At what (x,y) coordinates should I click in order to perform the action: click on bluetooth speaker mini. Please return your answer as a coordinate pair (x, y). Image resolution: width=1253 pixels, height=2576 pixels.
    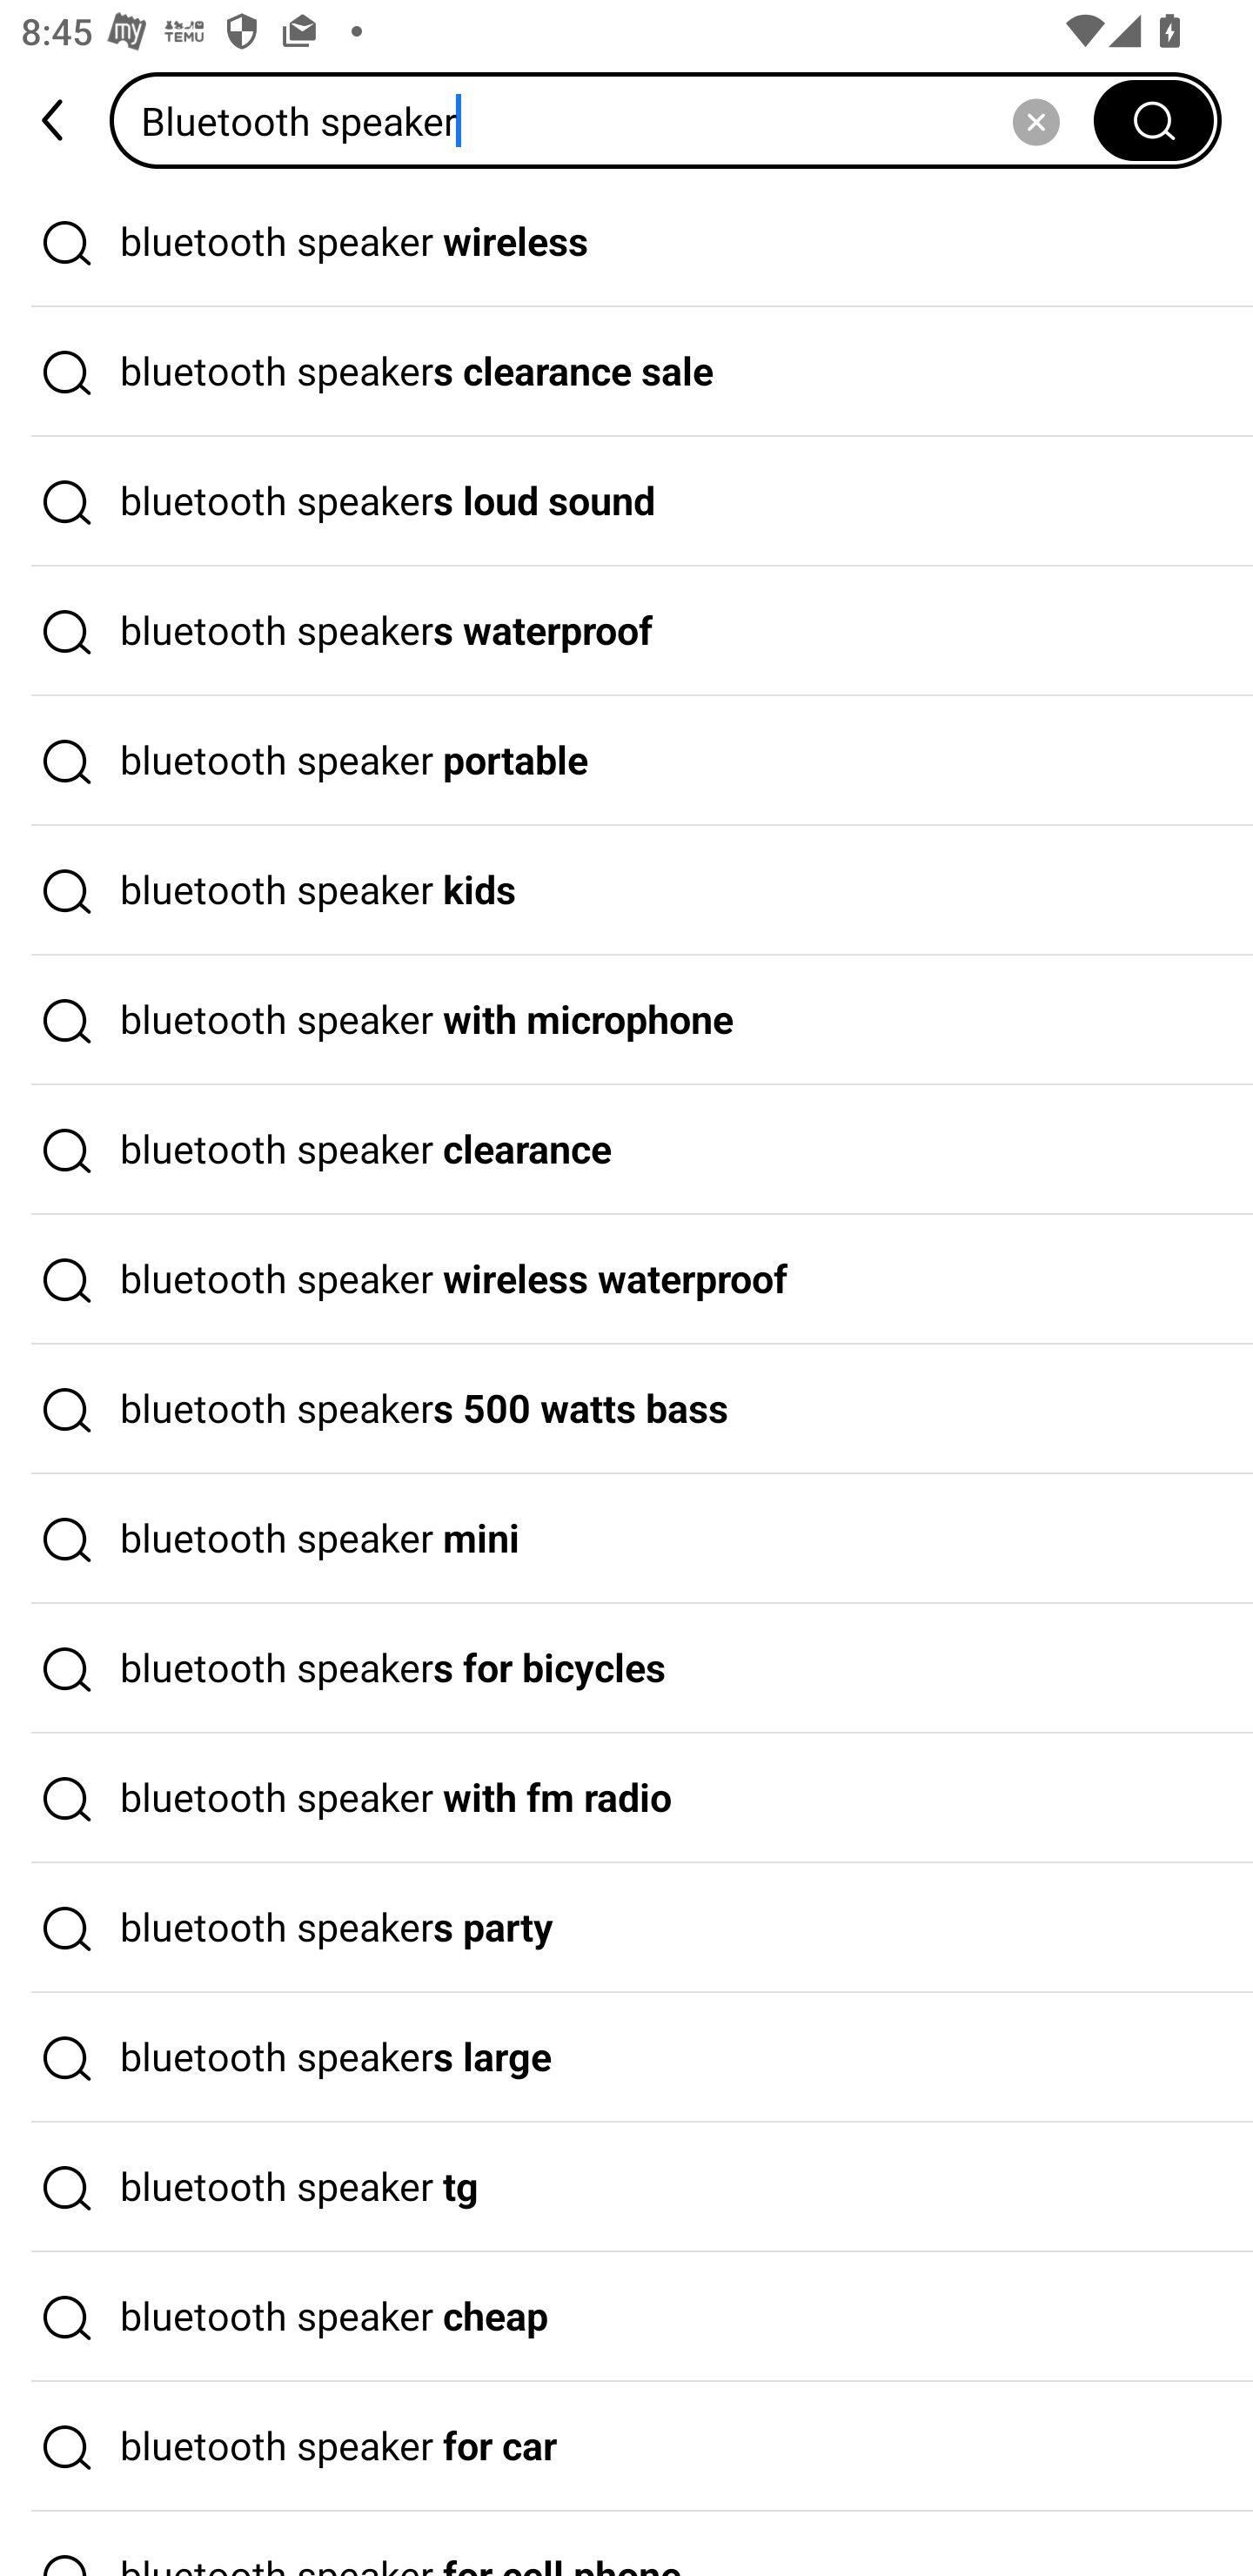
    Looking at the image, I should click on (626, 1539).